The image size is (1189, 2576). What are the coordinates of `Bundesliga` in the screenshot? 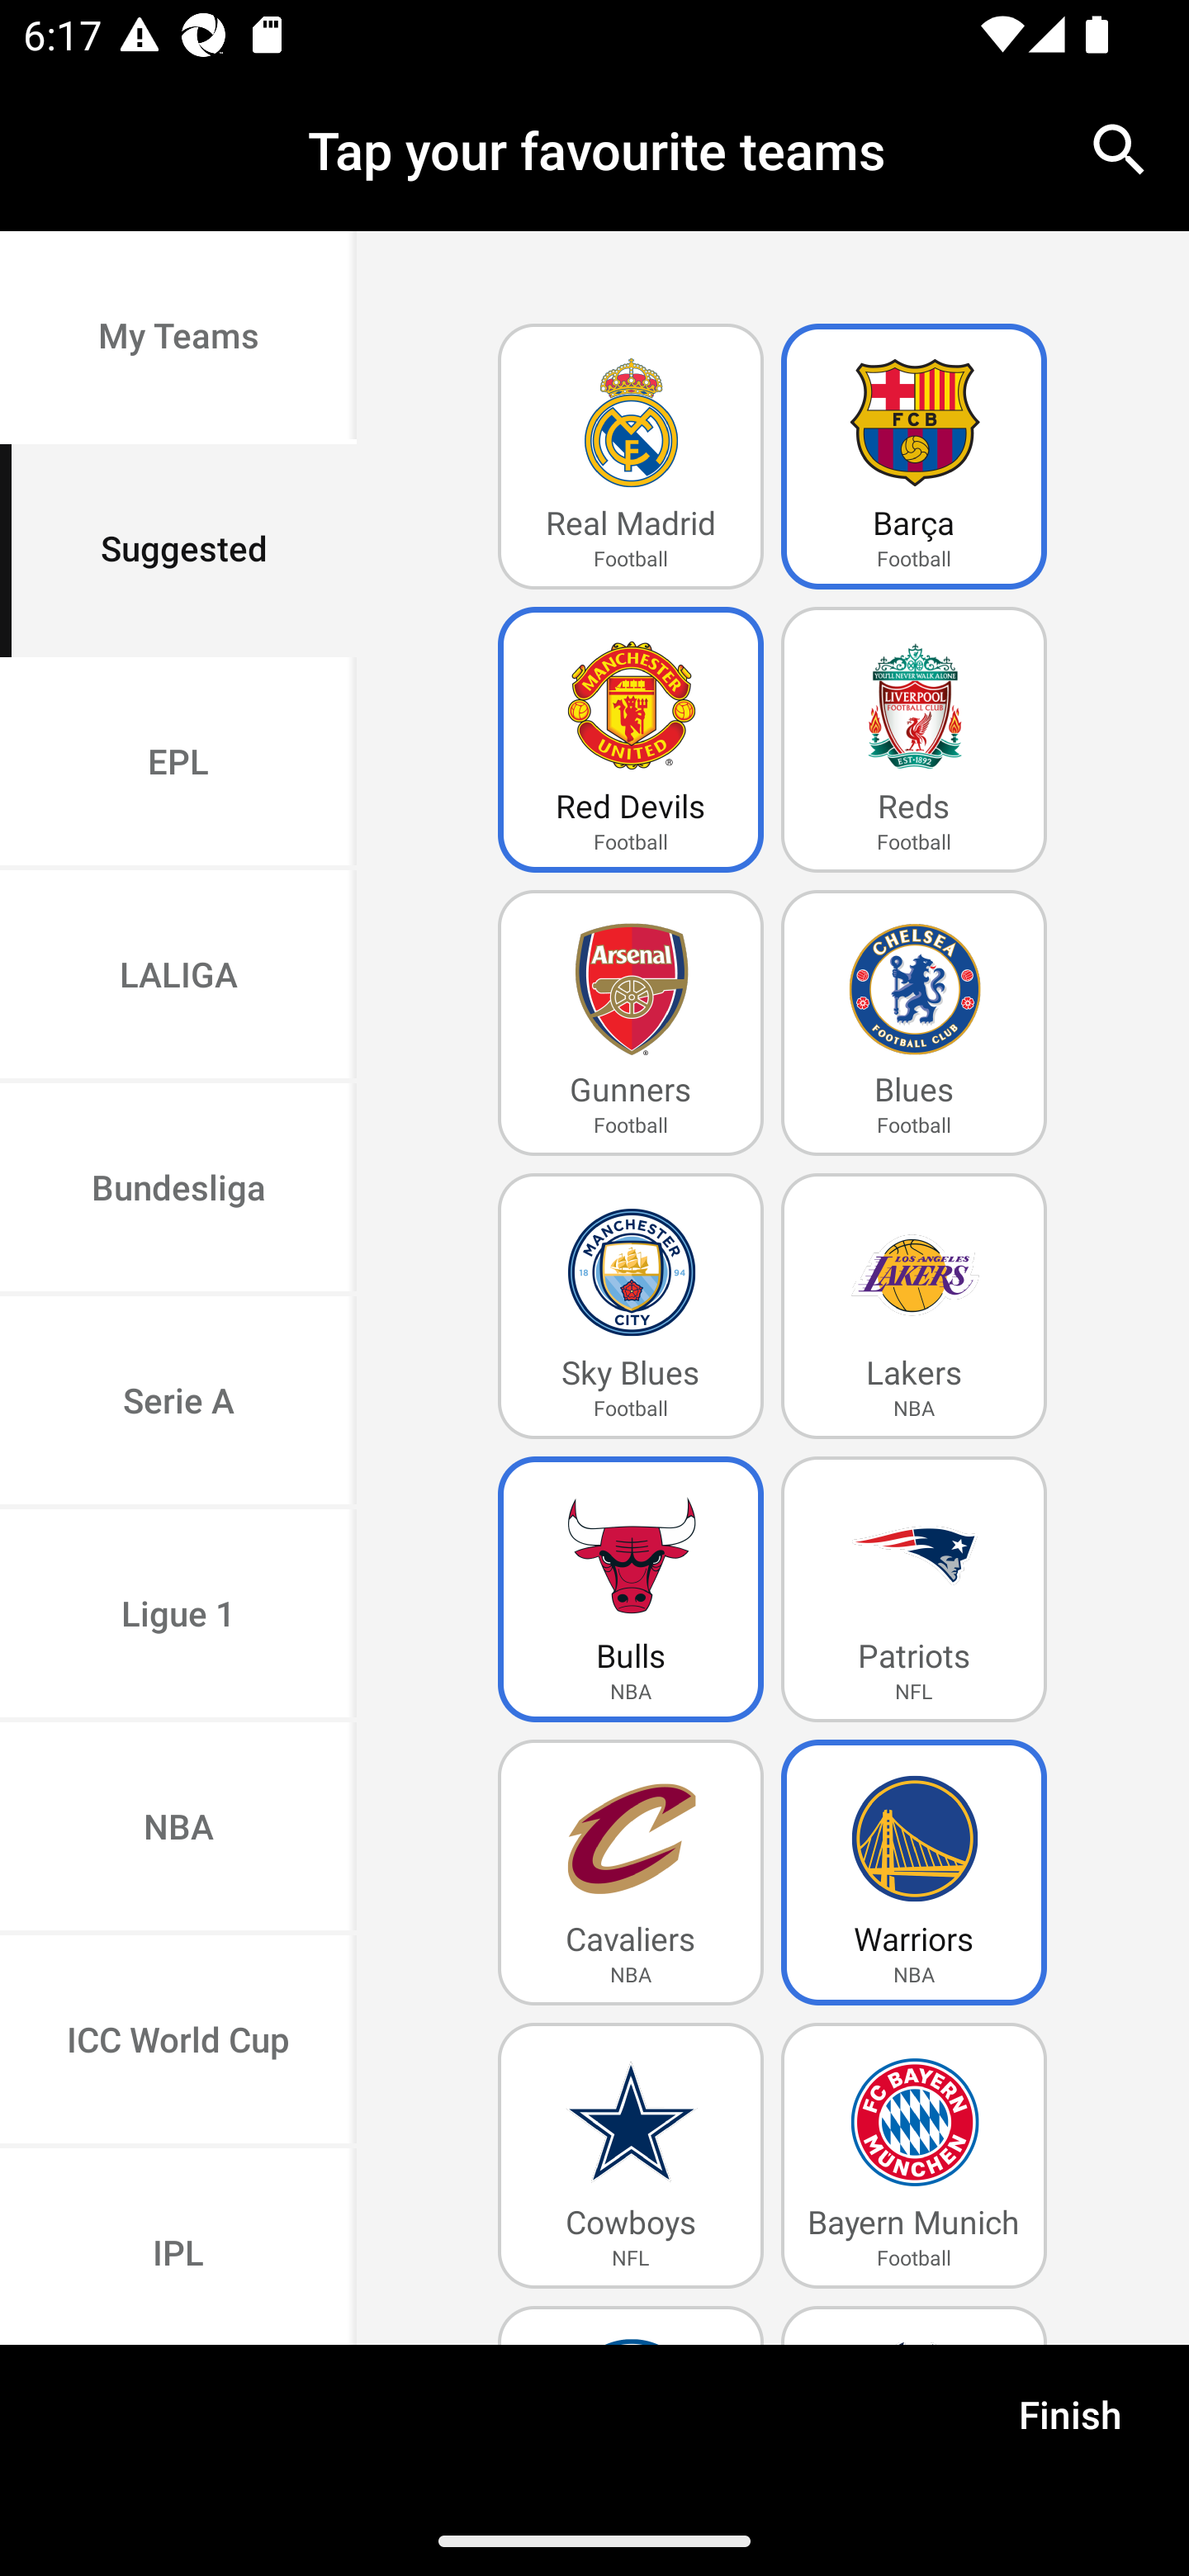 It's located at (178, 1191).